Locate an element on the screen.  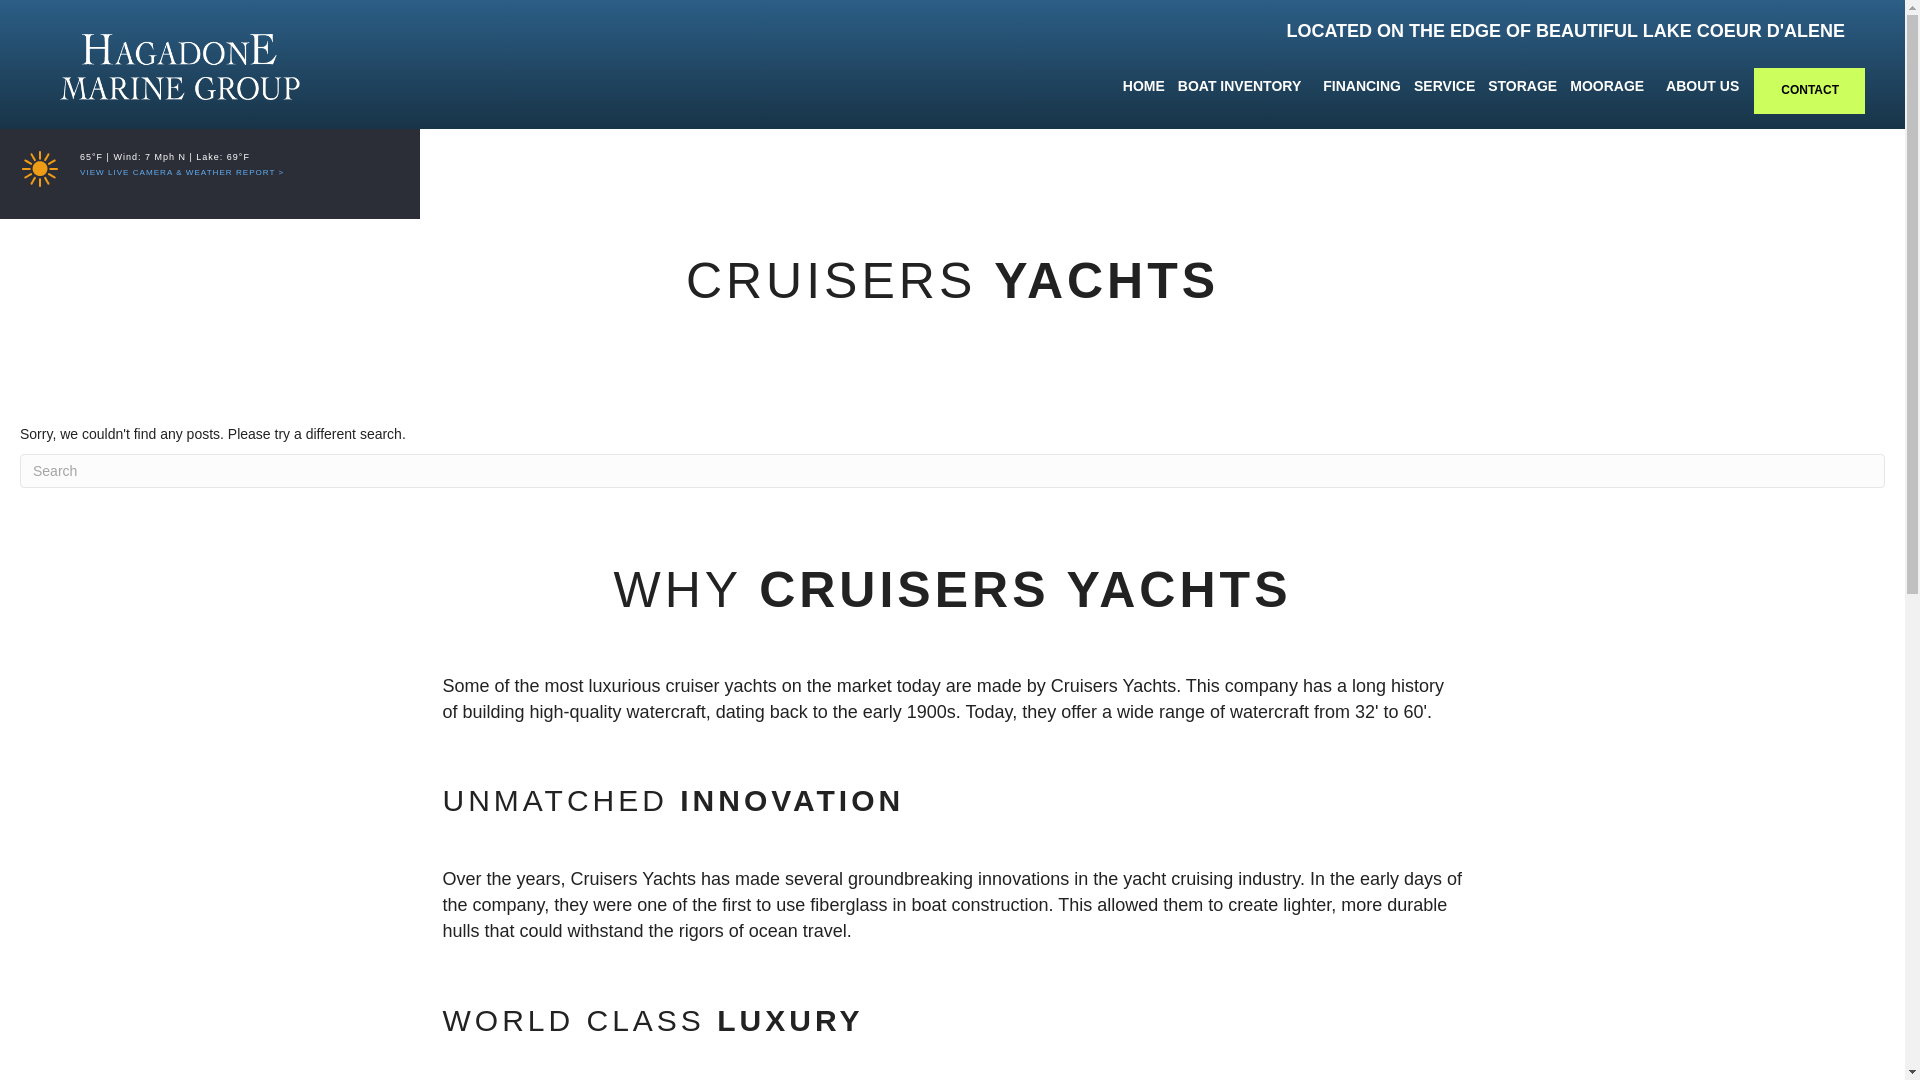
Type and press Enter to search. is located at coordinates (952, 470).